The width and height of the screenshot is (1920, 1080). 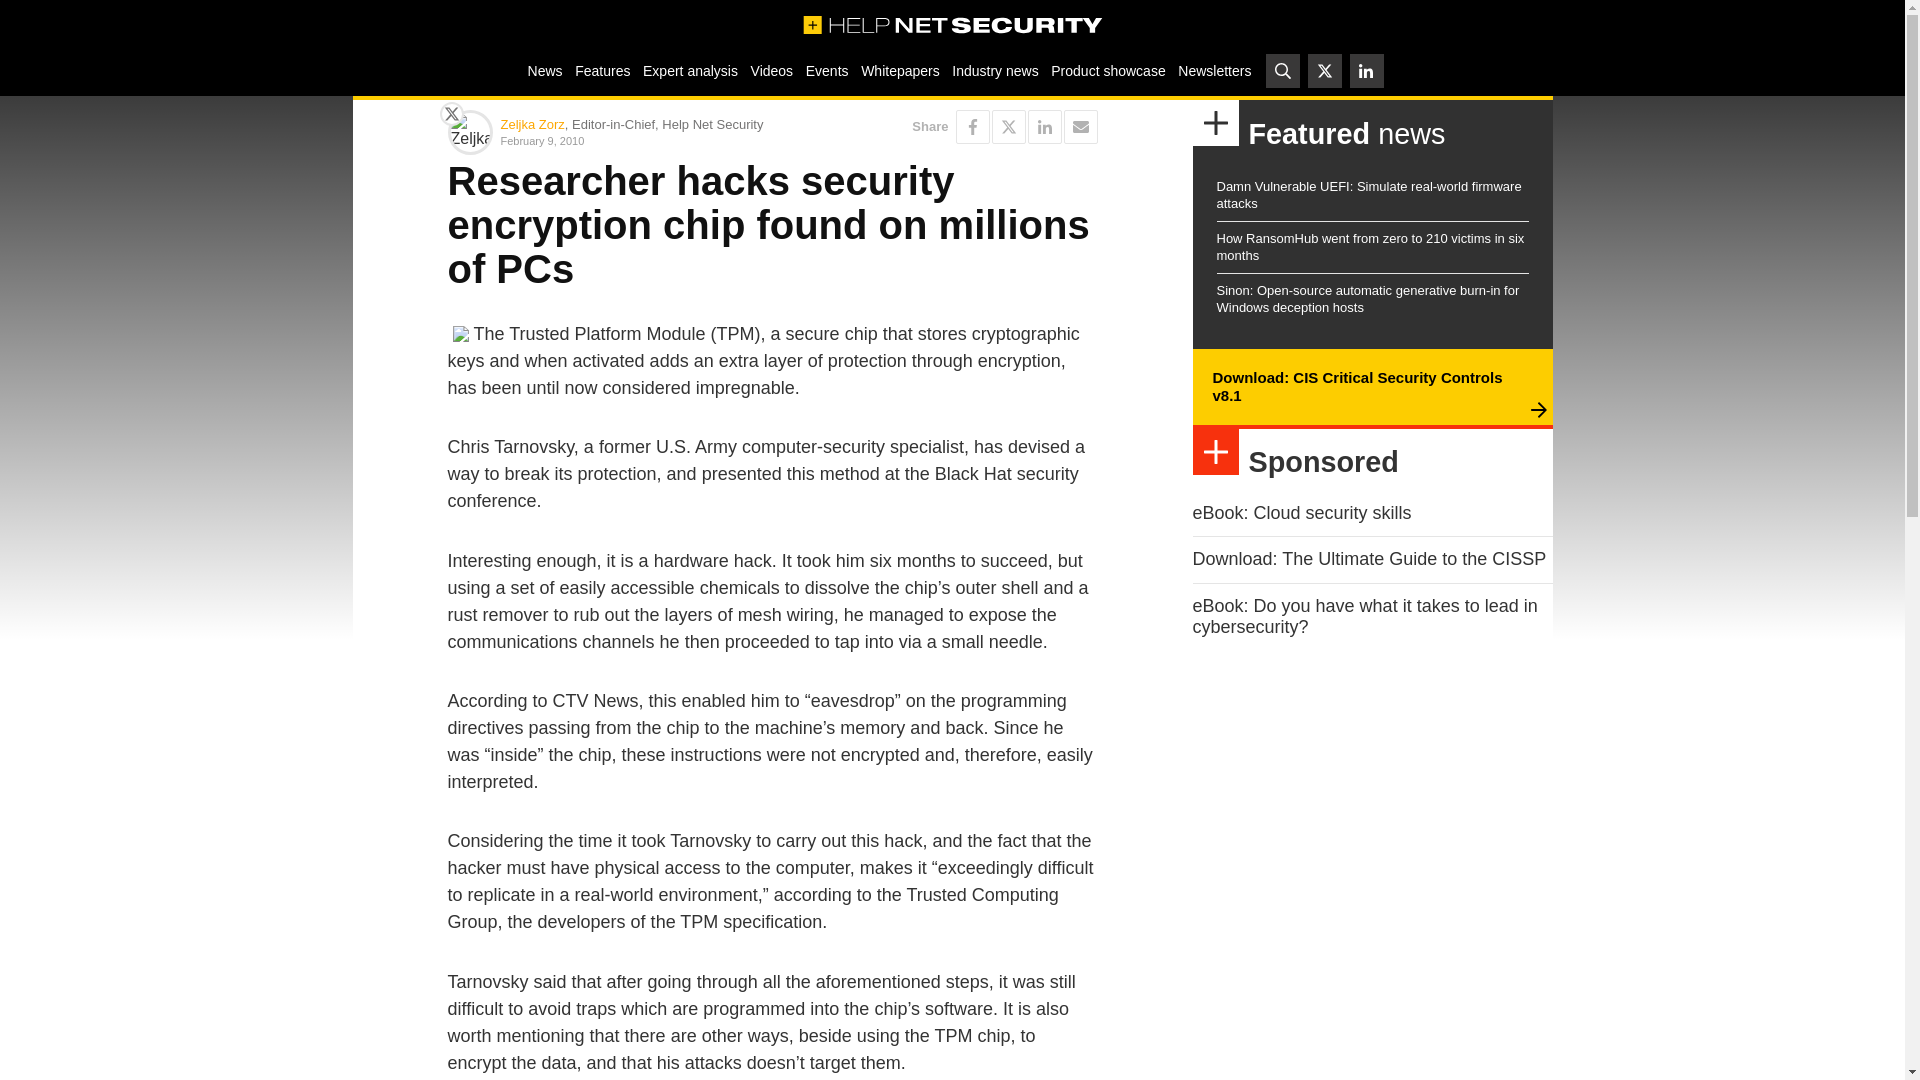 What do you see at coordinates (532, 124) in the screenshot?
I see `Zeljka Zorz` at bounding box center [532, 124].